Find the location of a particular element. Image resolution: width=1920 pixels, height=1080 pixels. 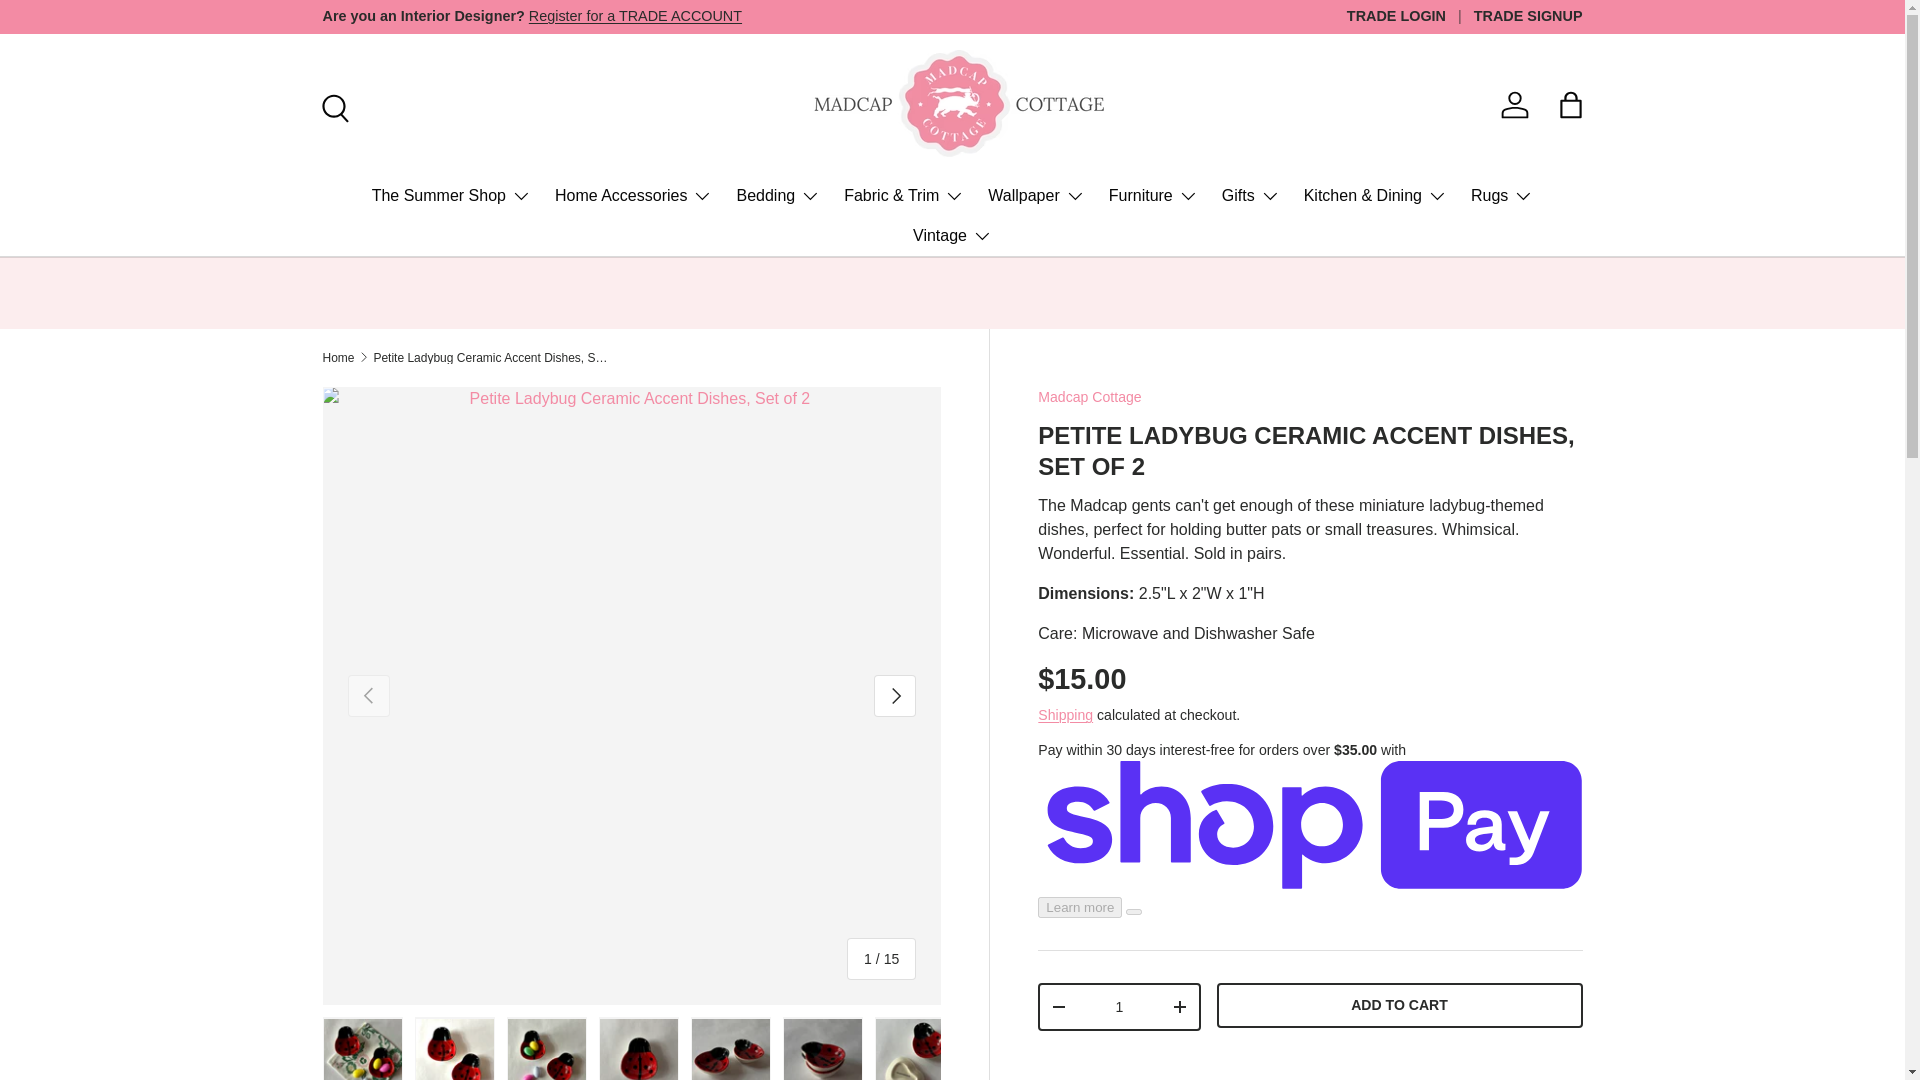

The Summer Shop is located at coordinates (452, 196).